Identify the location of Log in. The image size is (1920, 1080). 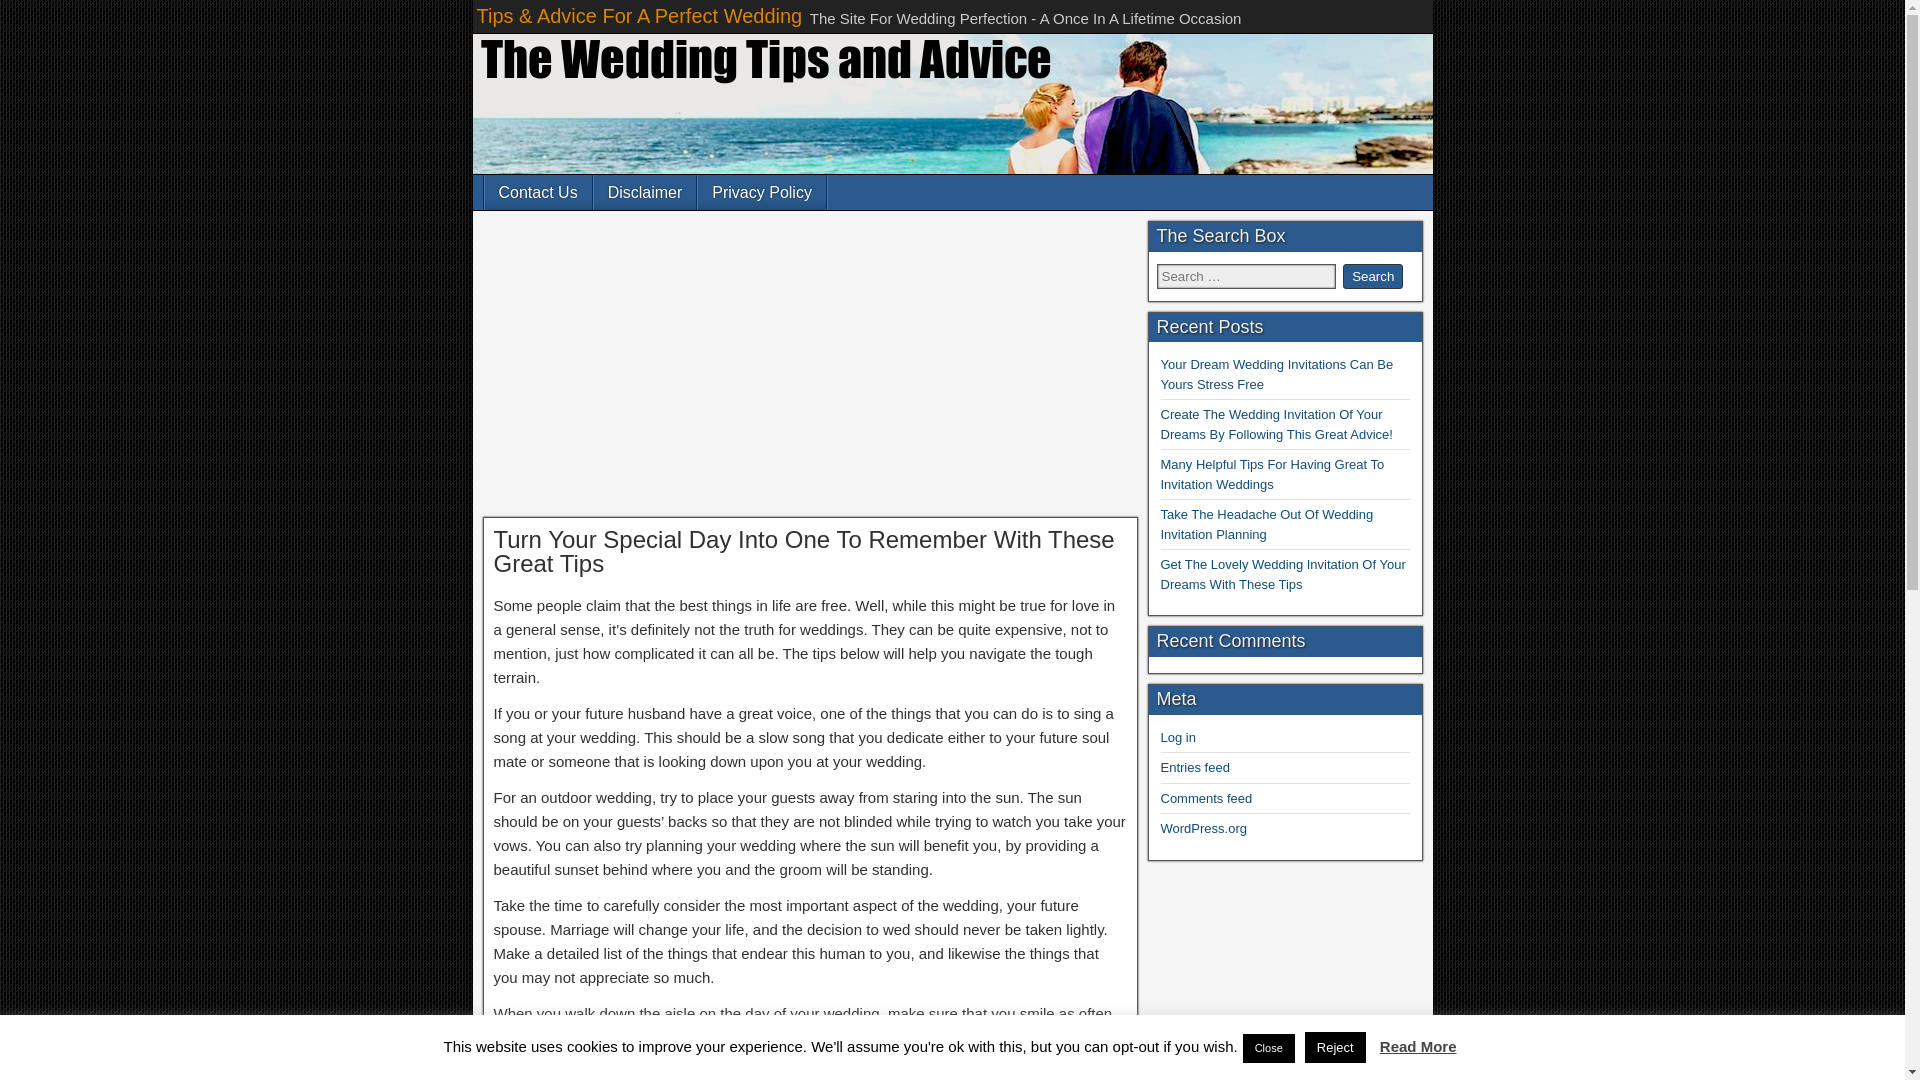
(1176, 738).